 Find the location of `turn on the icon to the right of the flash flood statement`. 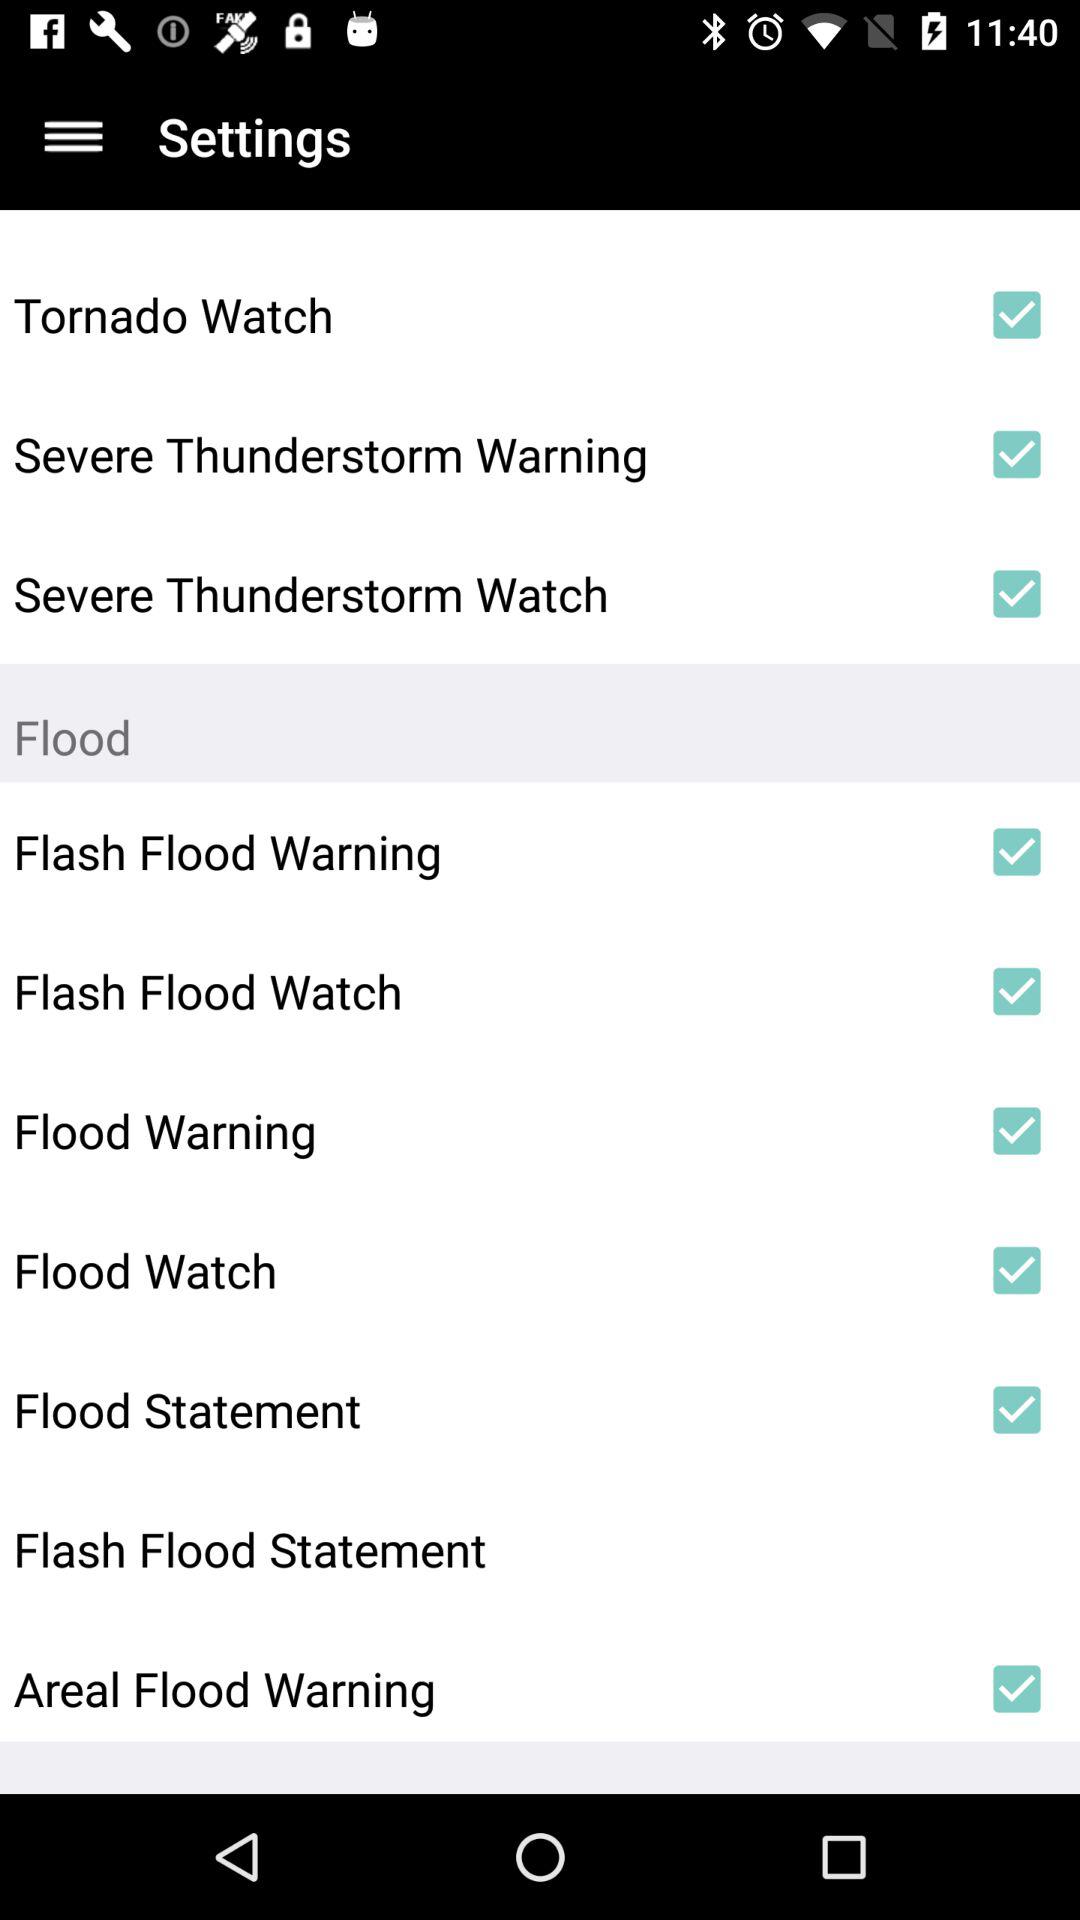

turn on the icon to the right of the flash flood statement is located at coordinates (1016, 1549).